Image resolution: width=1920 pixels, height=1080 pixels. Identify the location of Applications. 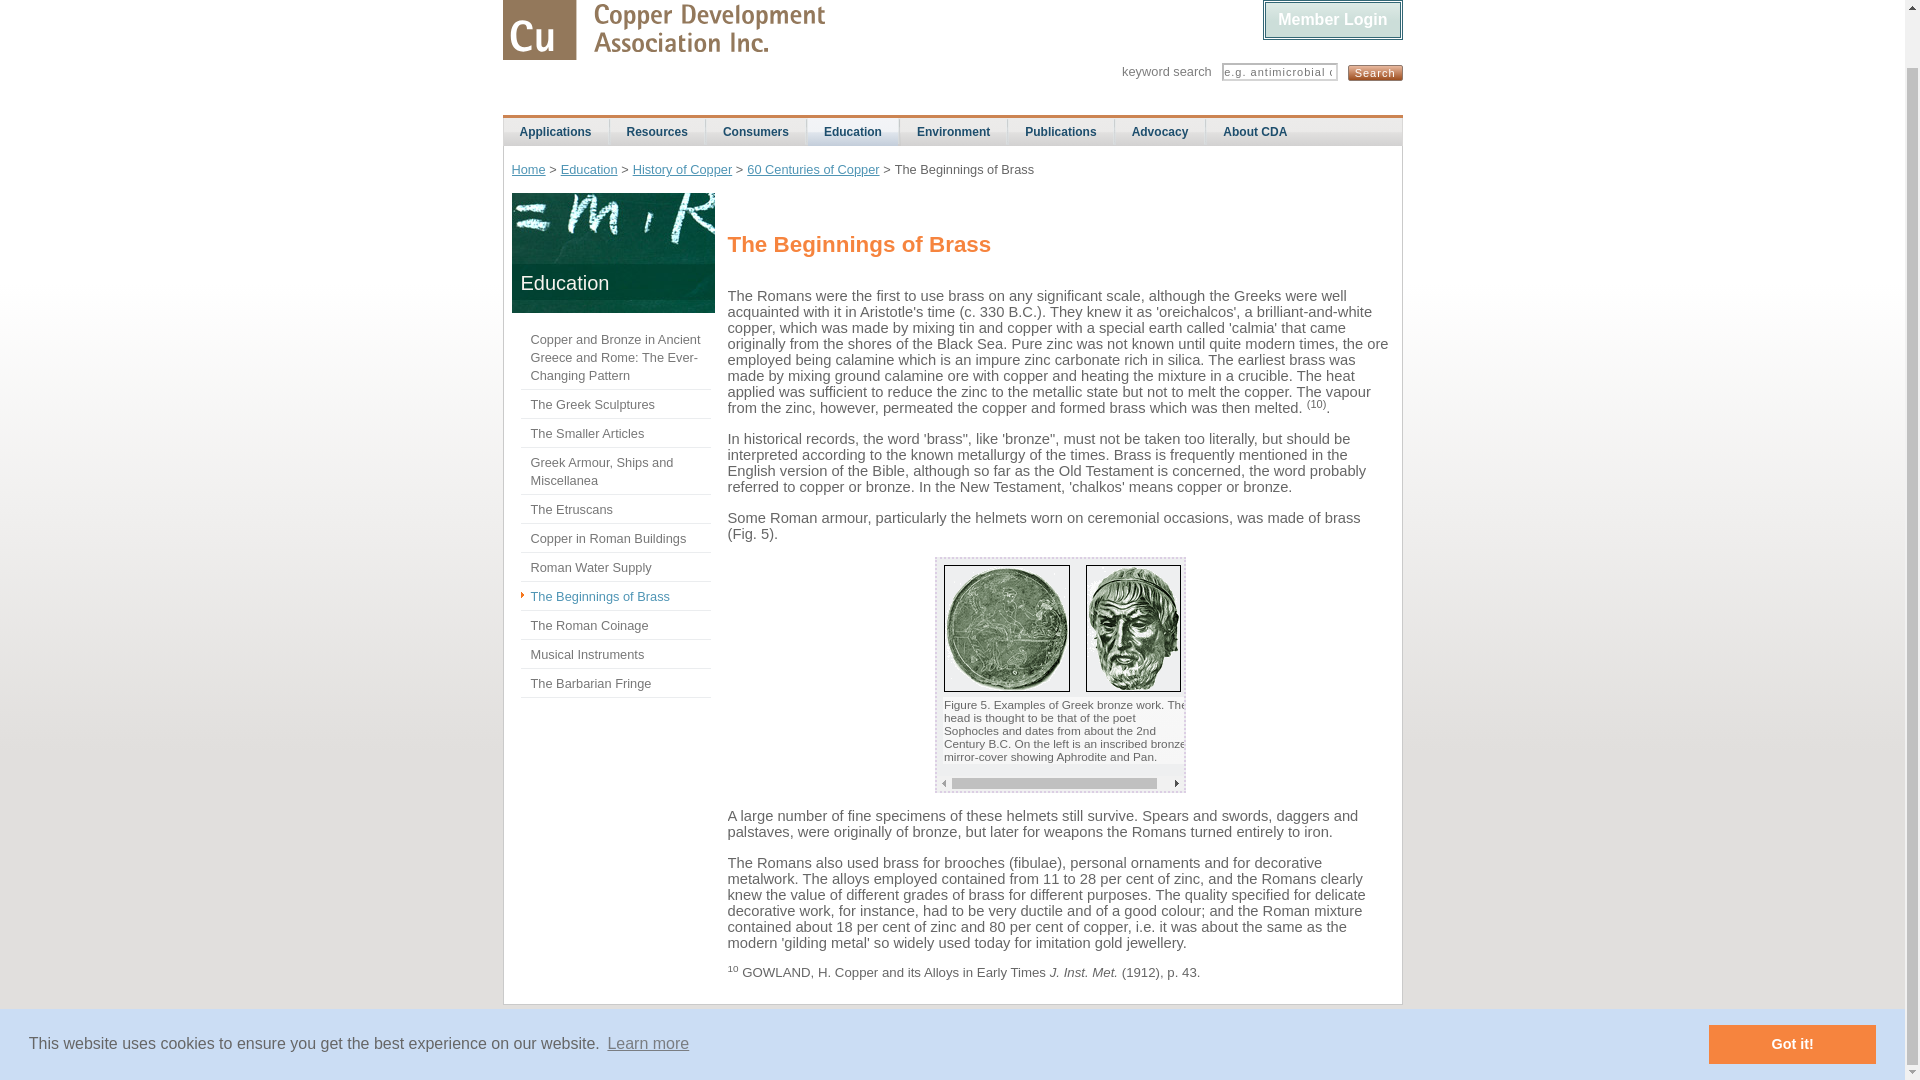
(556, 131).